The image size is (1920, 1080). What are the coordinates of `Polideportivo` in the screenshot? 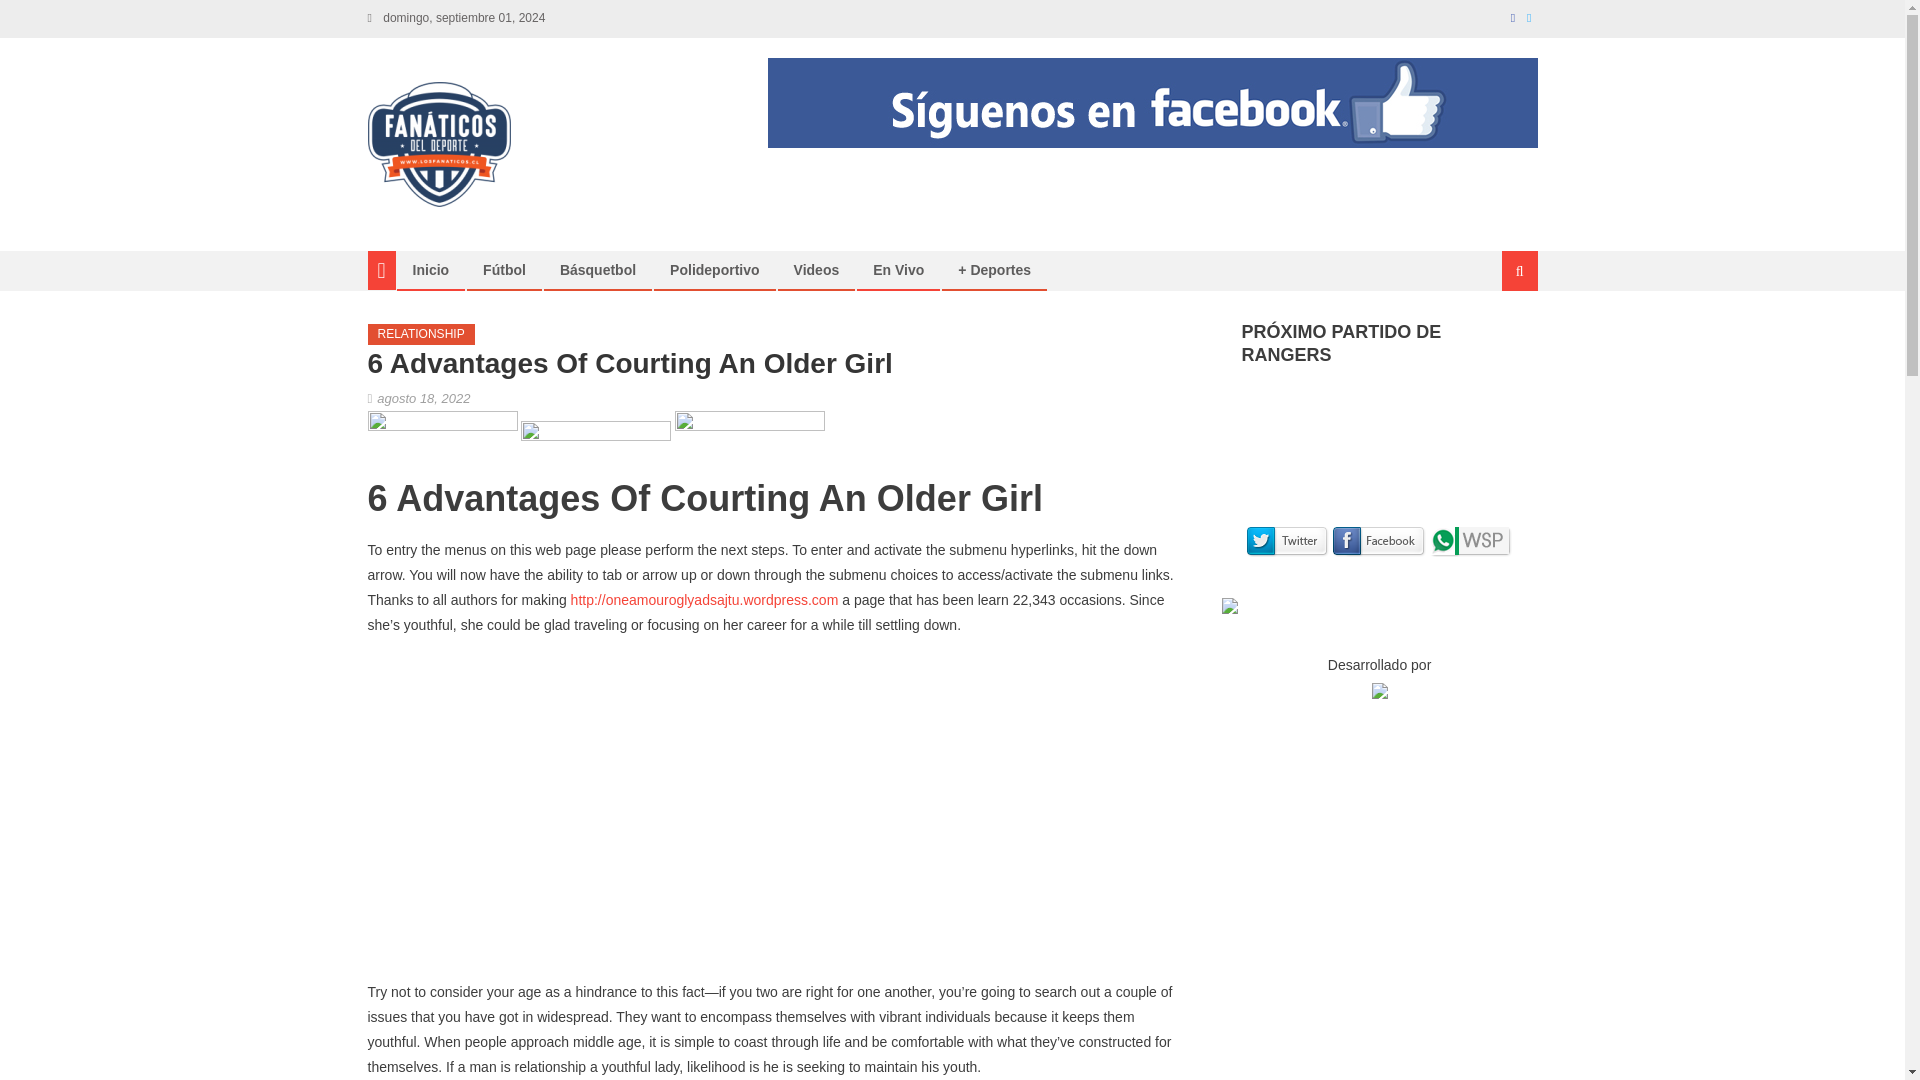 It's located at (714, 270).